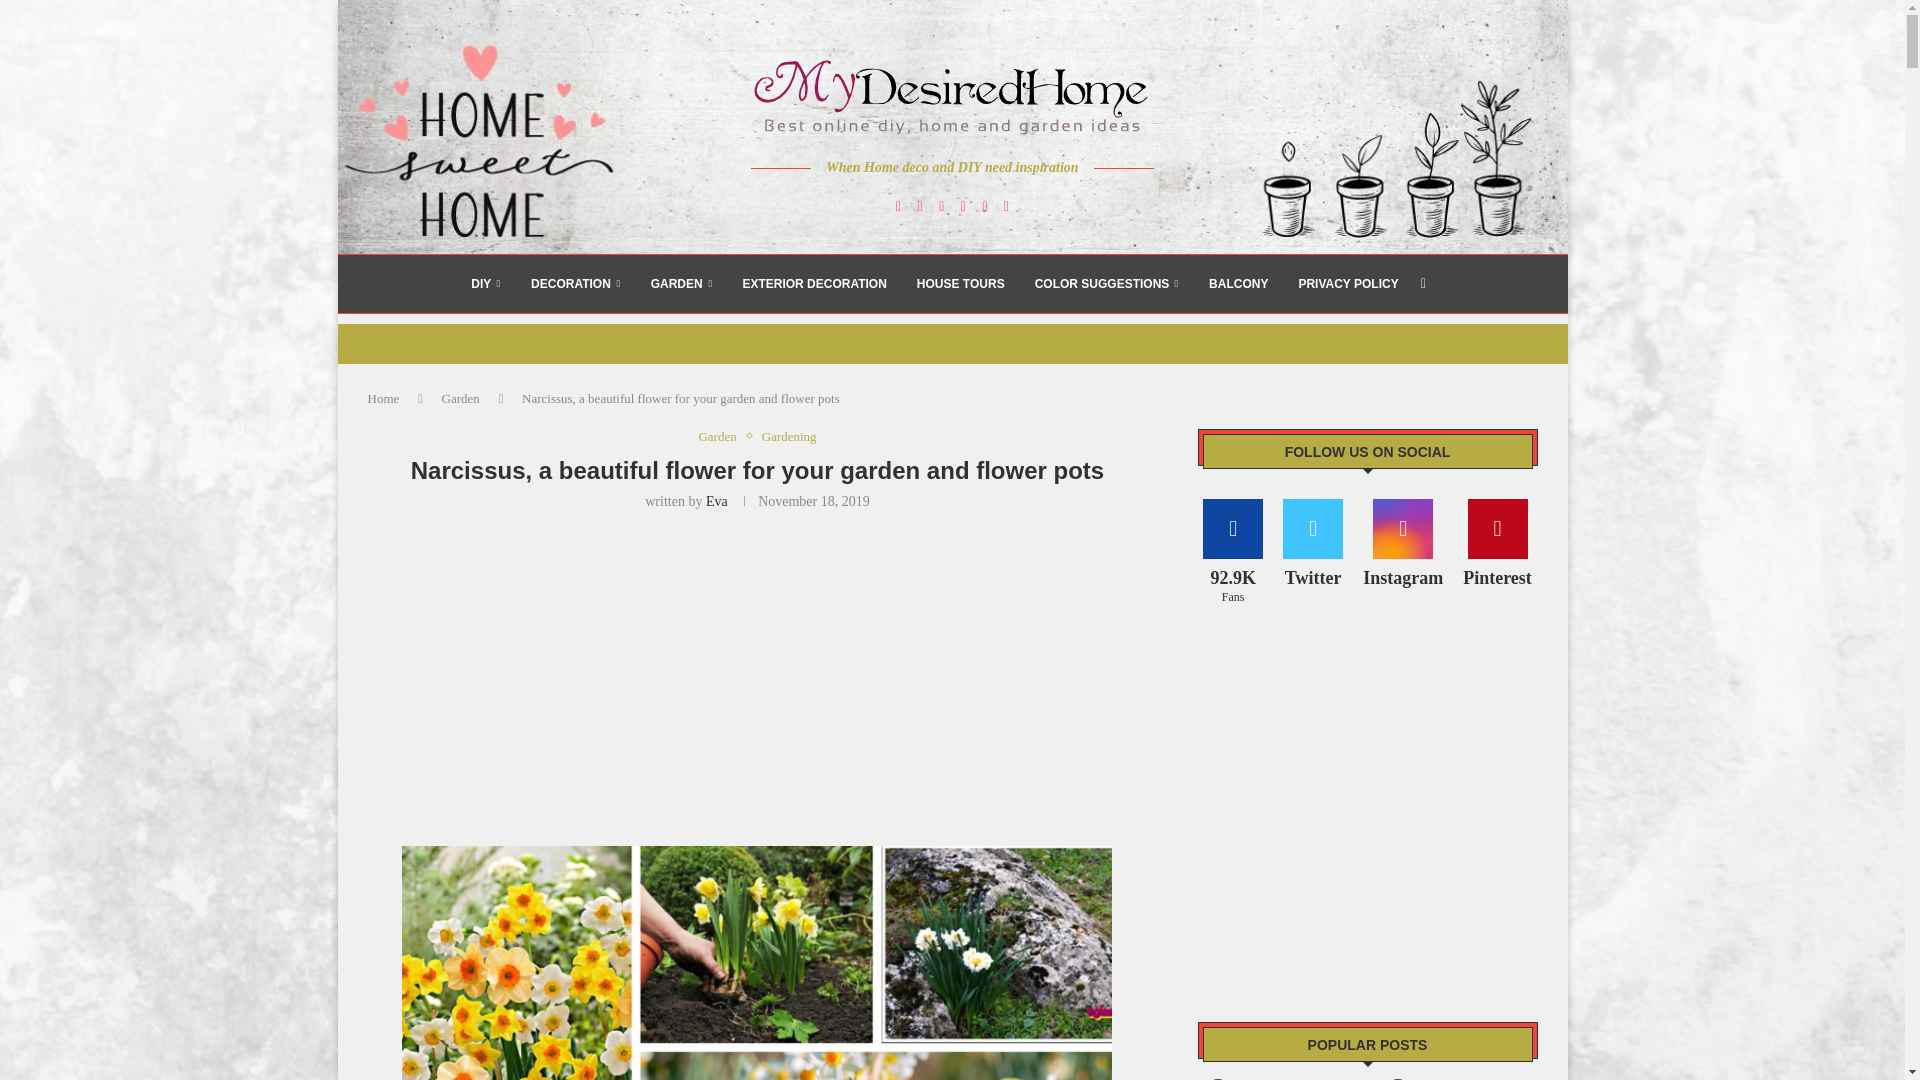 This screenshot has height=1080, width=1920. What do you see at coordinates (813, 284) in the screenshot?
I see `EXTERIOR DECORATION` at bounding box center [813, 284].